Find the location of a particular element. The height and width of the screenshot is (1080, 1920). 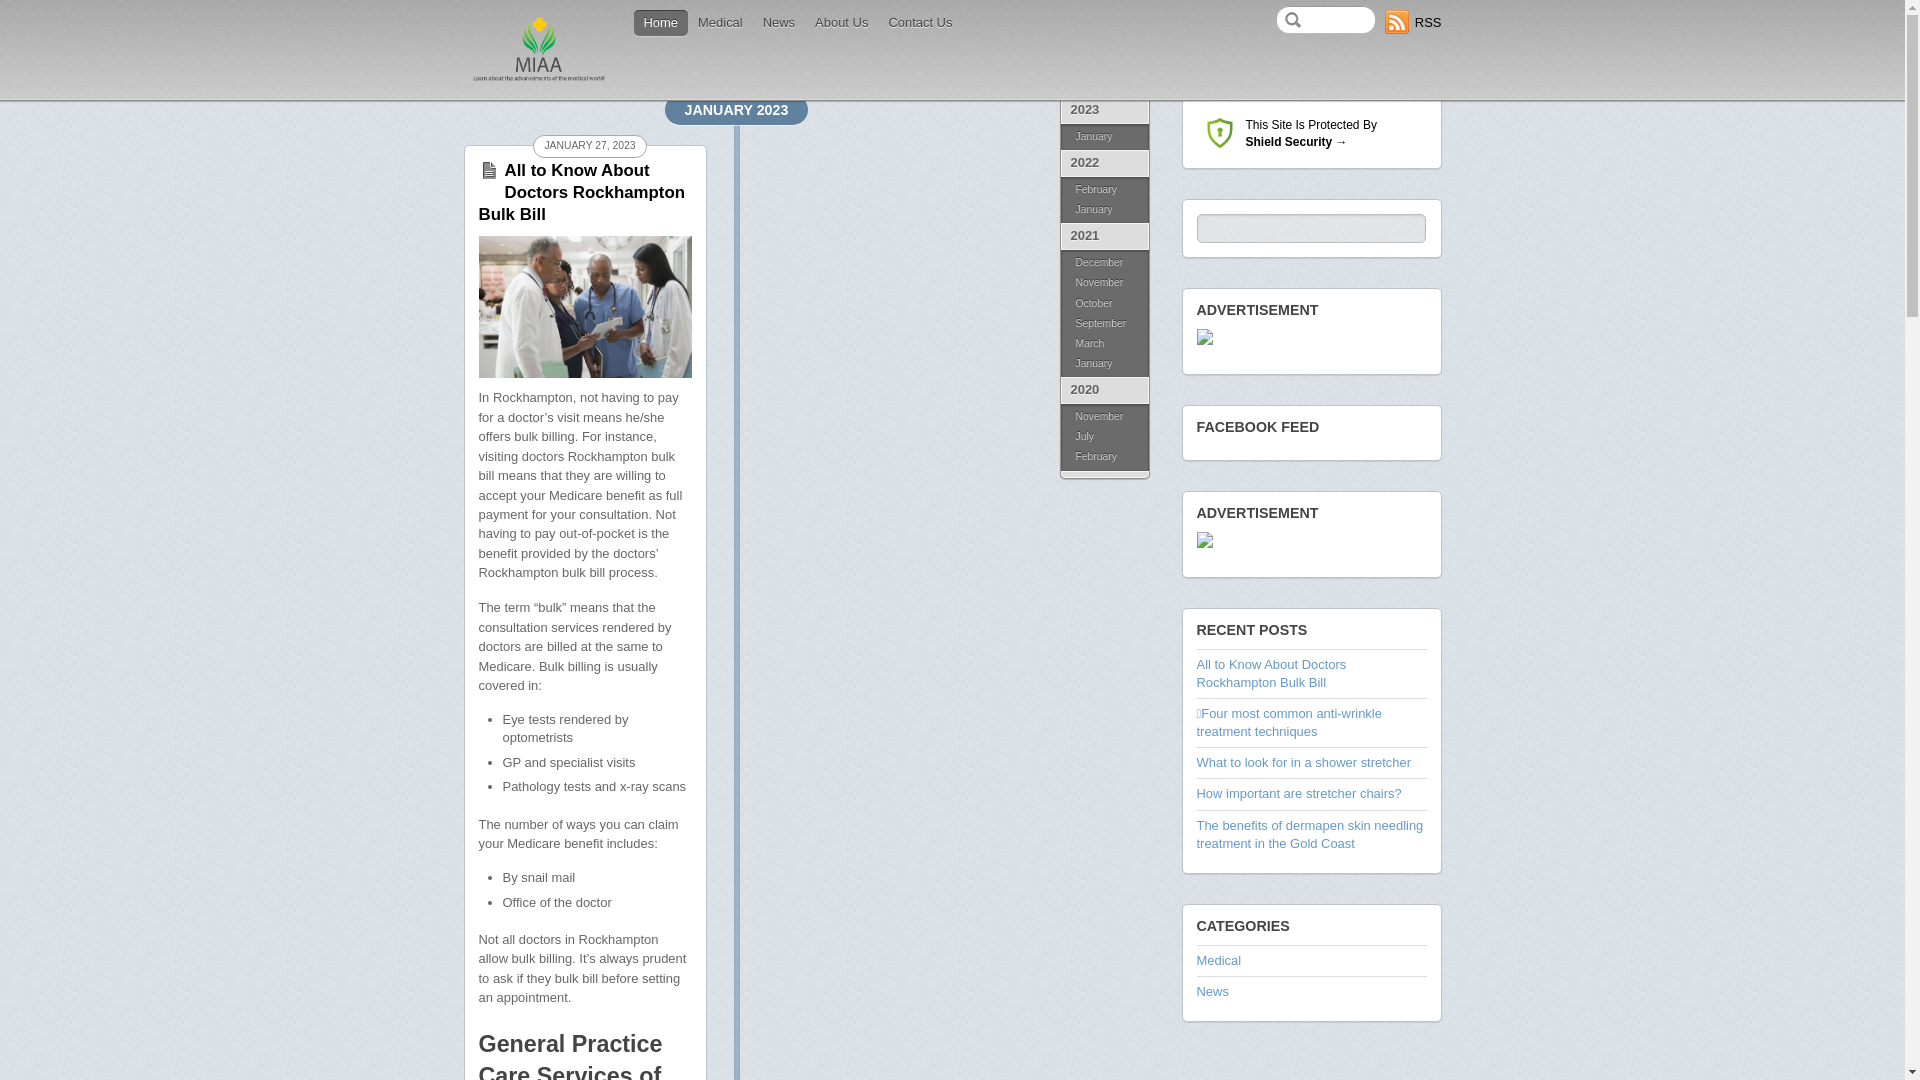

2023 is located at coordinates (1104, 110).